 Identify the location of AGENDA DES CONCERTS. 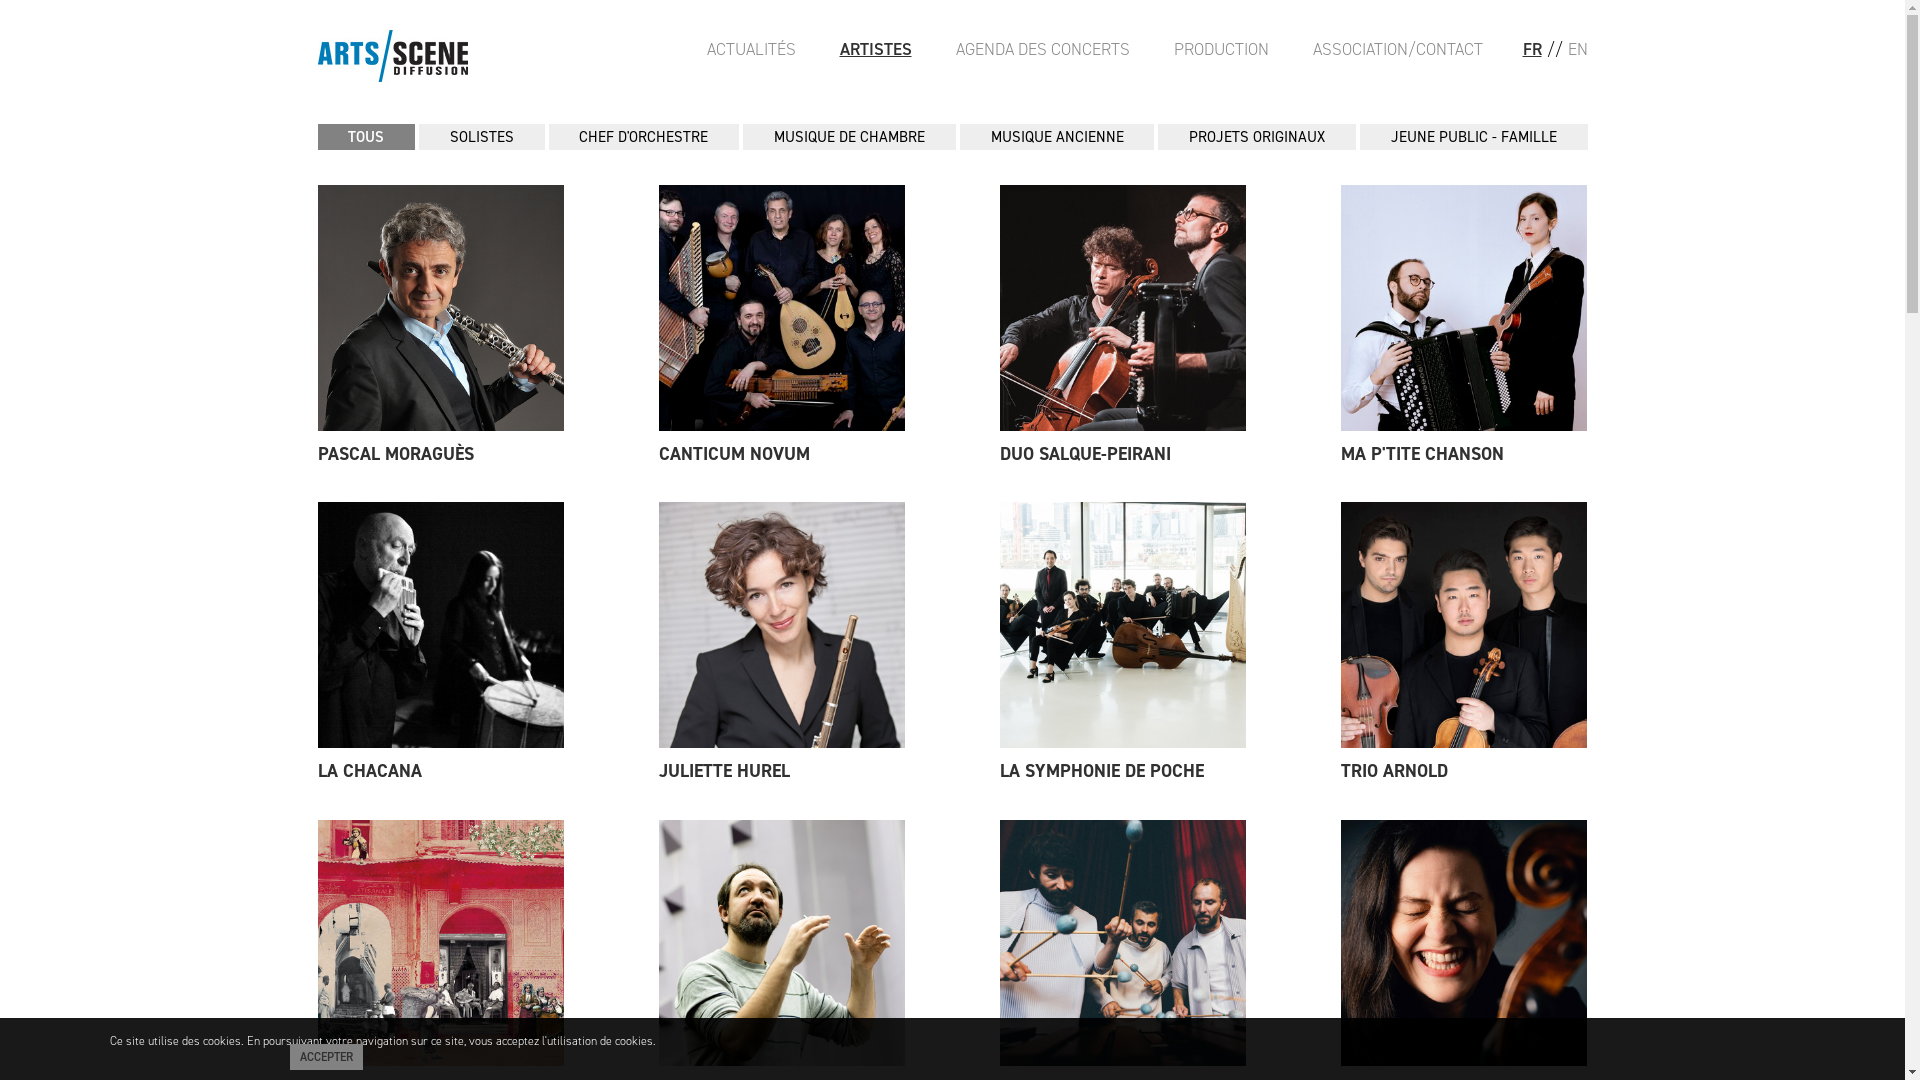
(1043, 49).